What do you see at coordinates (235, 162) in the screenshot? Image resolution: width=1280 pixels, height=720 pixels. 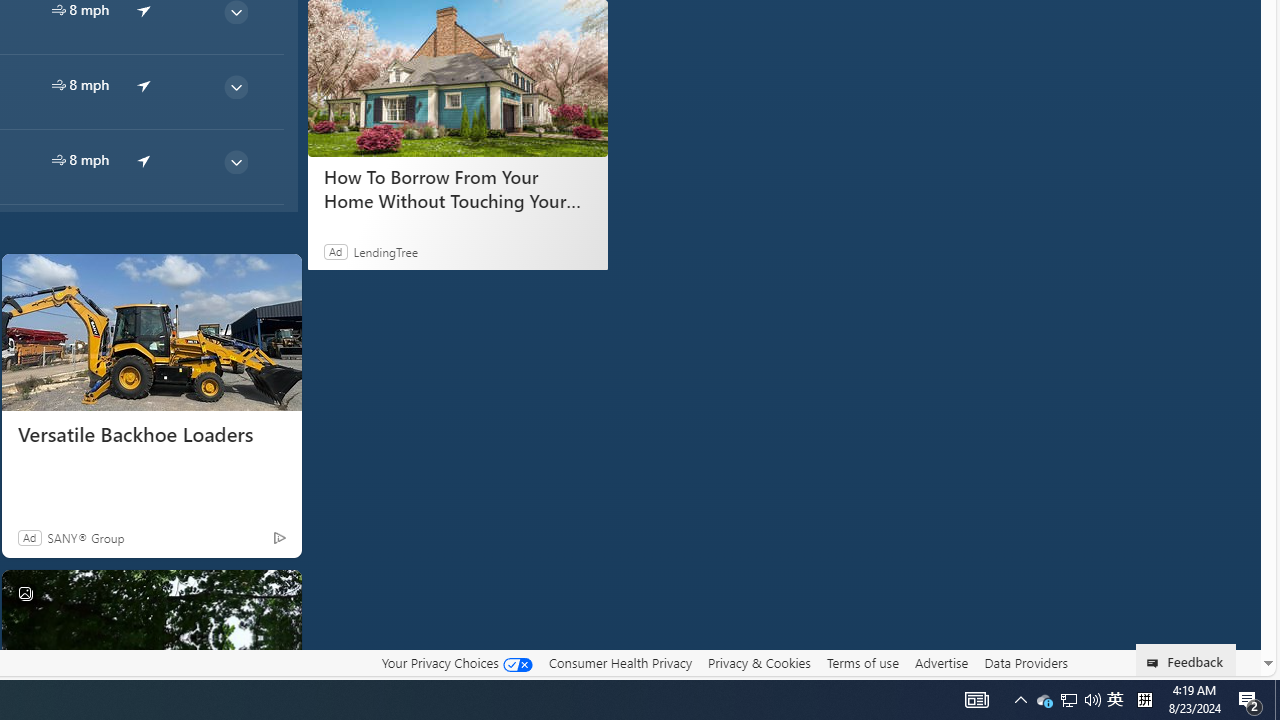 I see `common/thinArrow` at bounding box center [235, 162].